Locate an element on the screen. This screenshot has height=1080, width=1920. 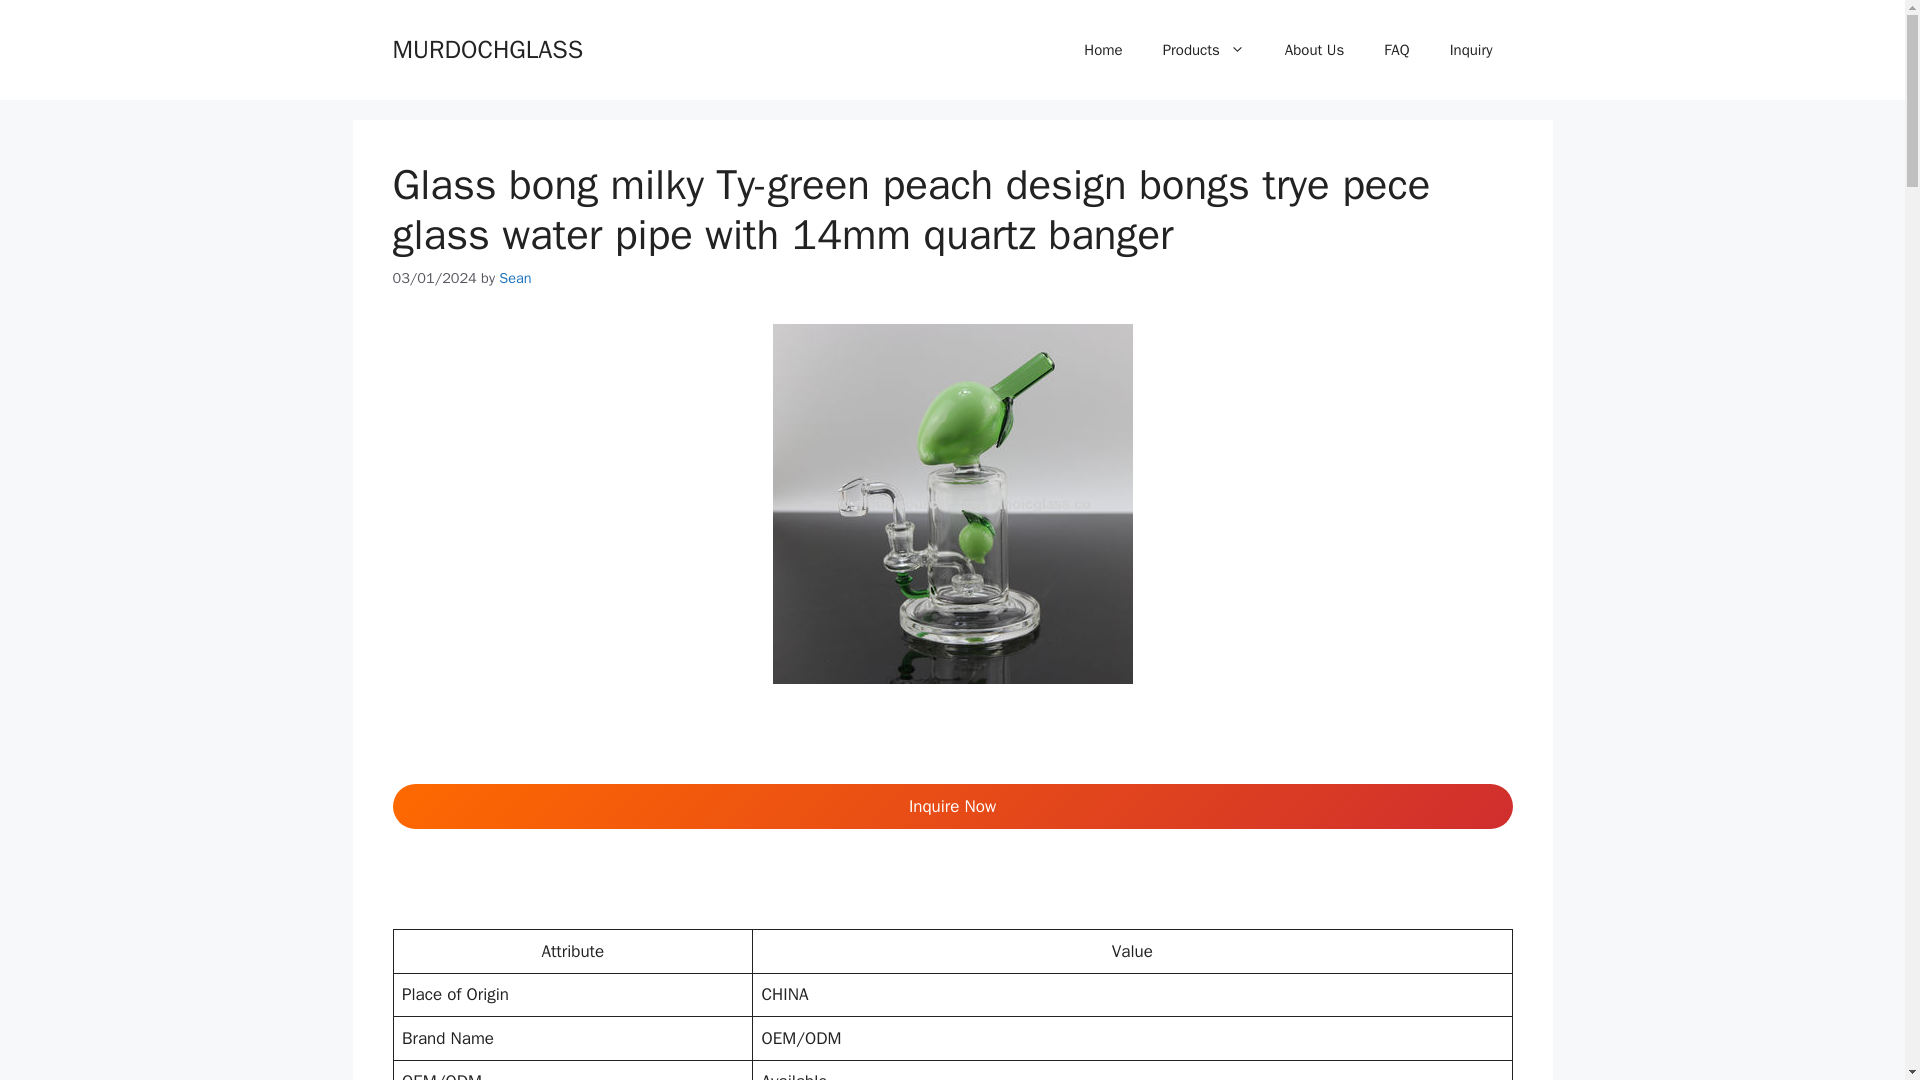
FAQ is located at coordinates (1396, 50).